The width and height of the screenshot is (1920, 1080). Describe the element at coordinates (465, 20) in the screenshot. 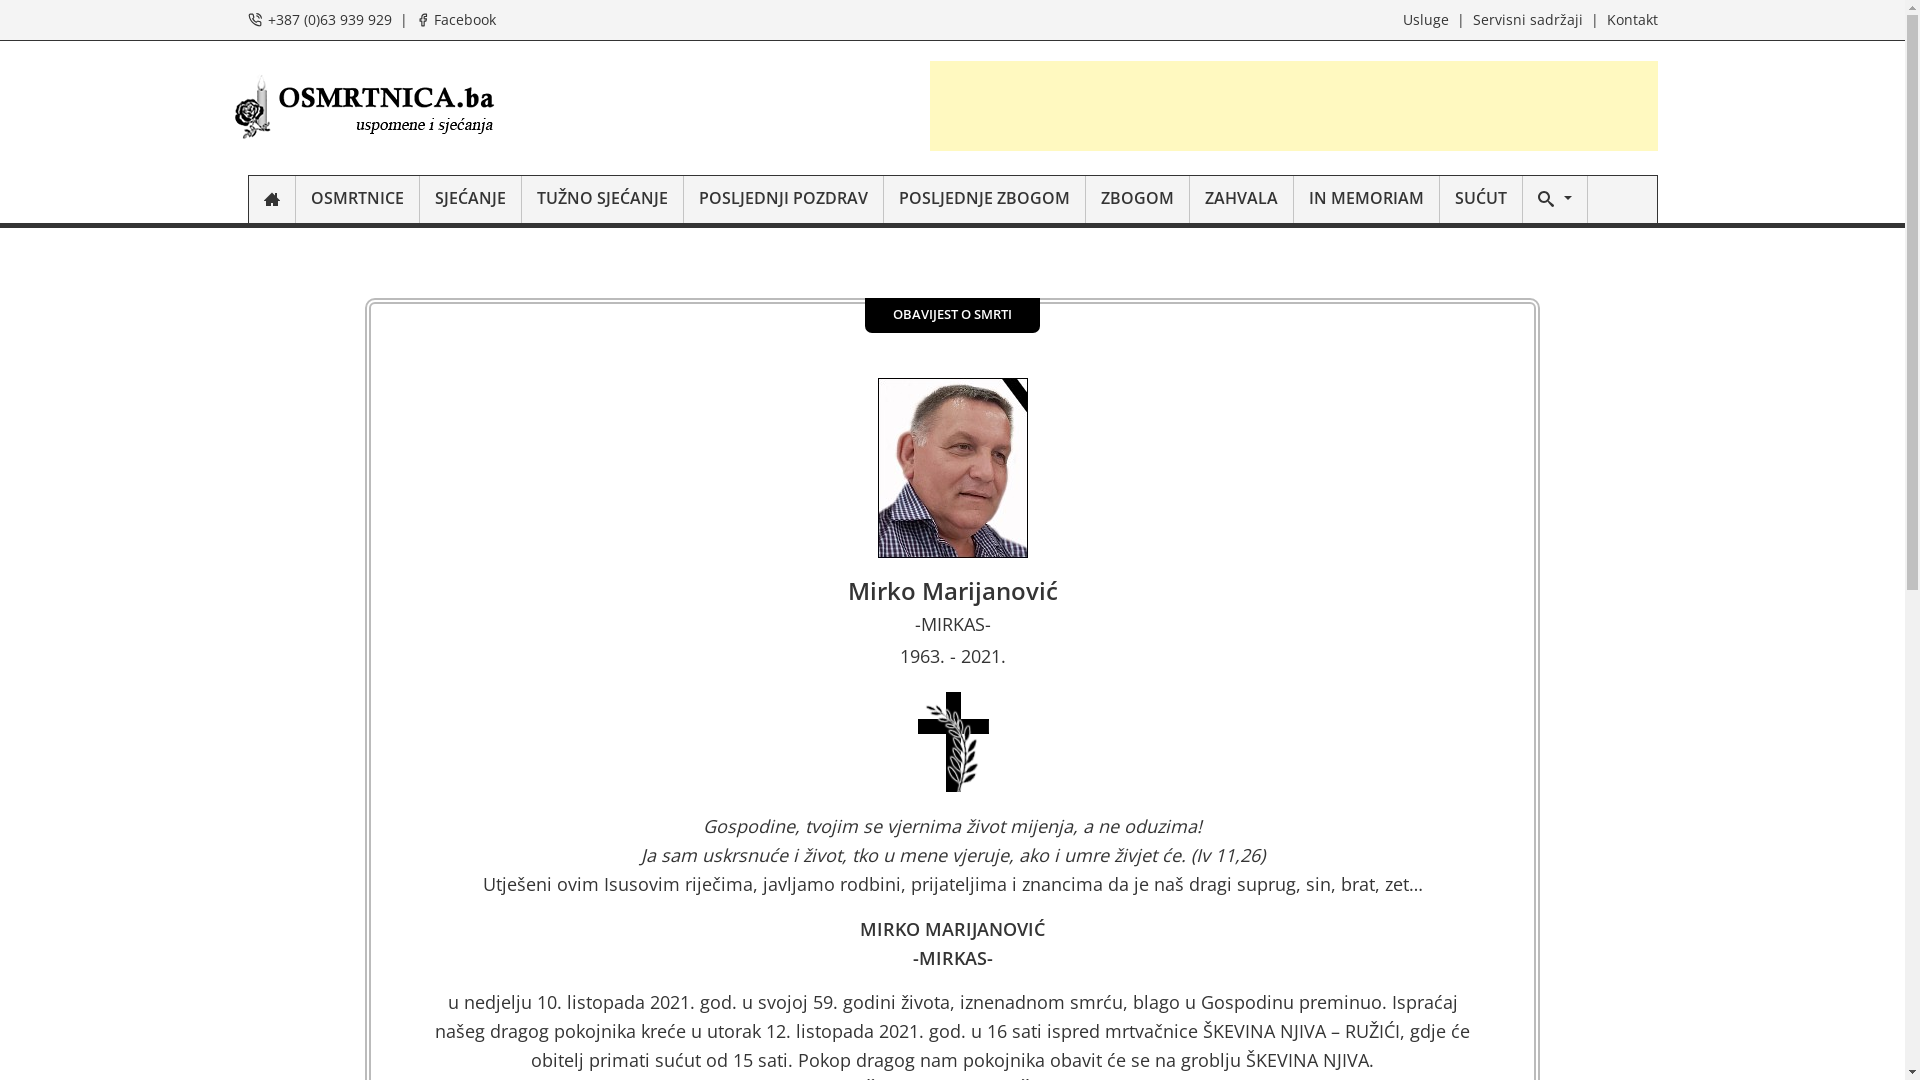

I see `Facebook` at that location.